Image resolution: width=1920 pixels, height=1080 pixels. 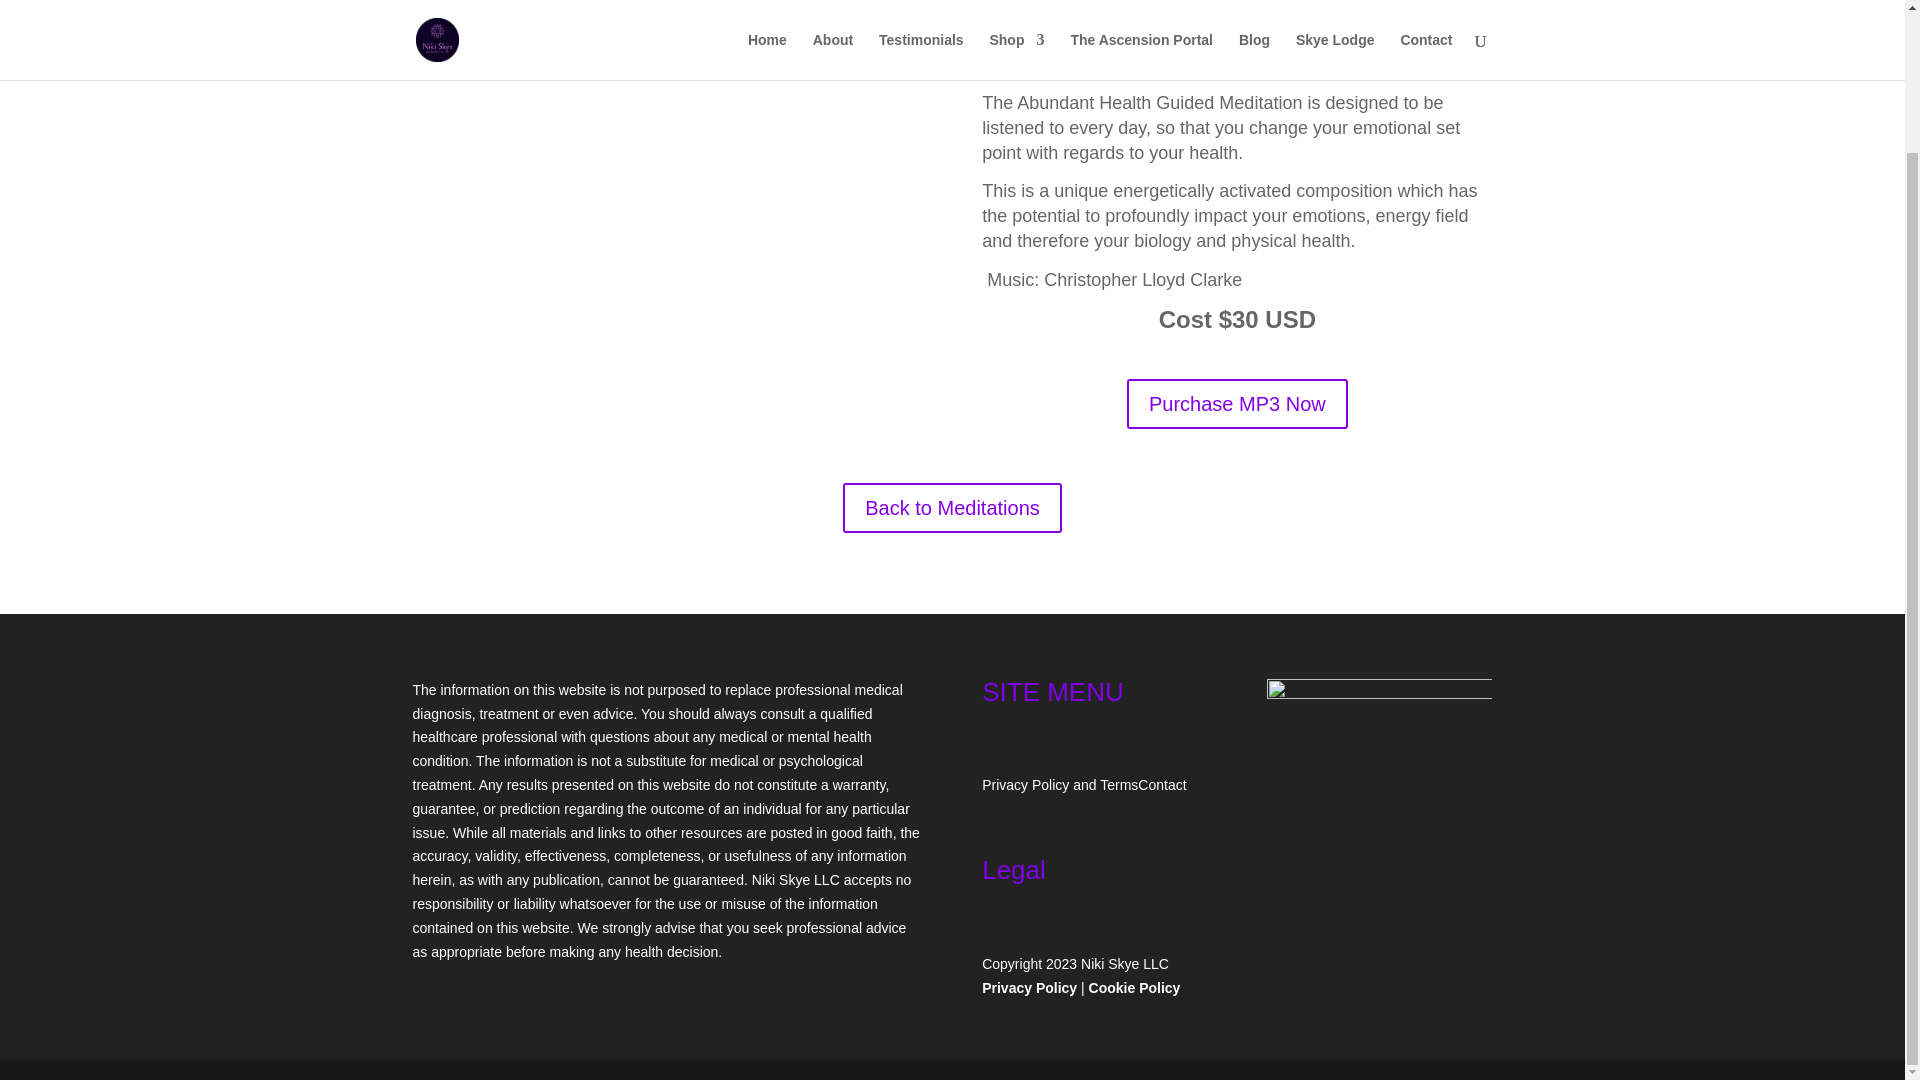 I want to click on Purchase MP3 Now, so click(x=1237, y=404).